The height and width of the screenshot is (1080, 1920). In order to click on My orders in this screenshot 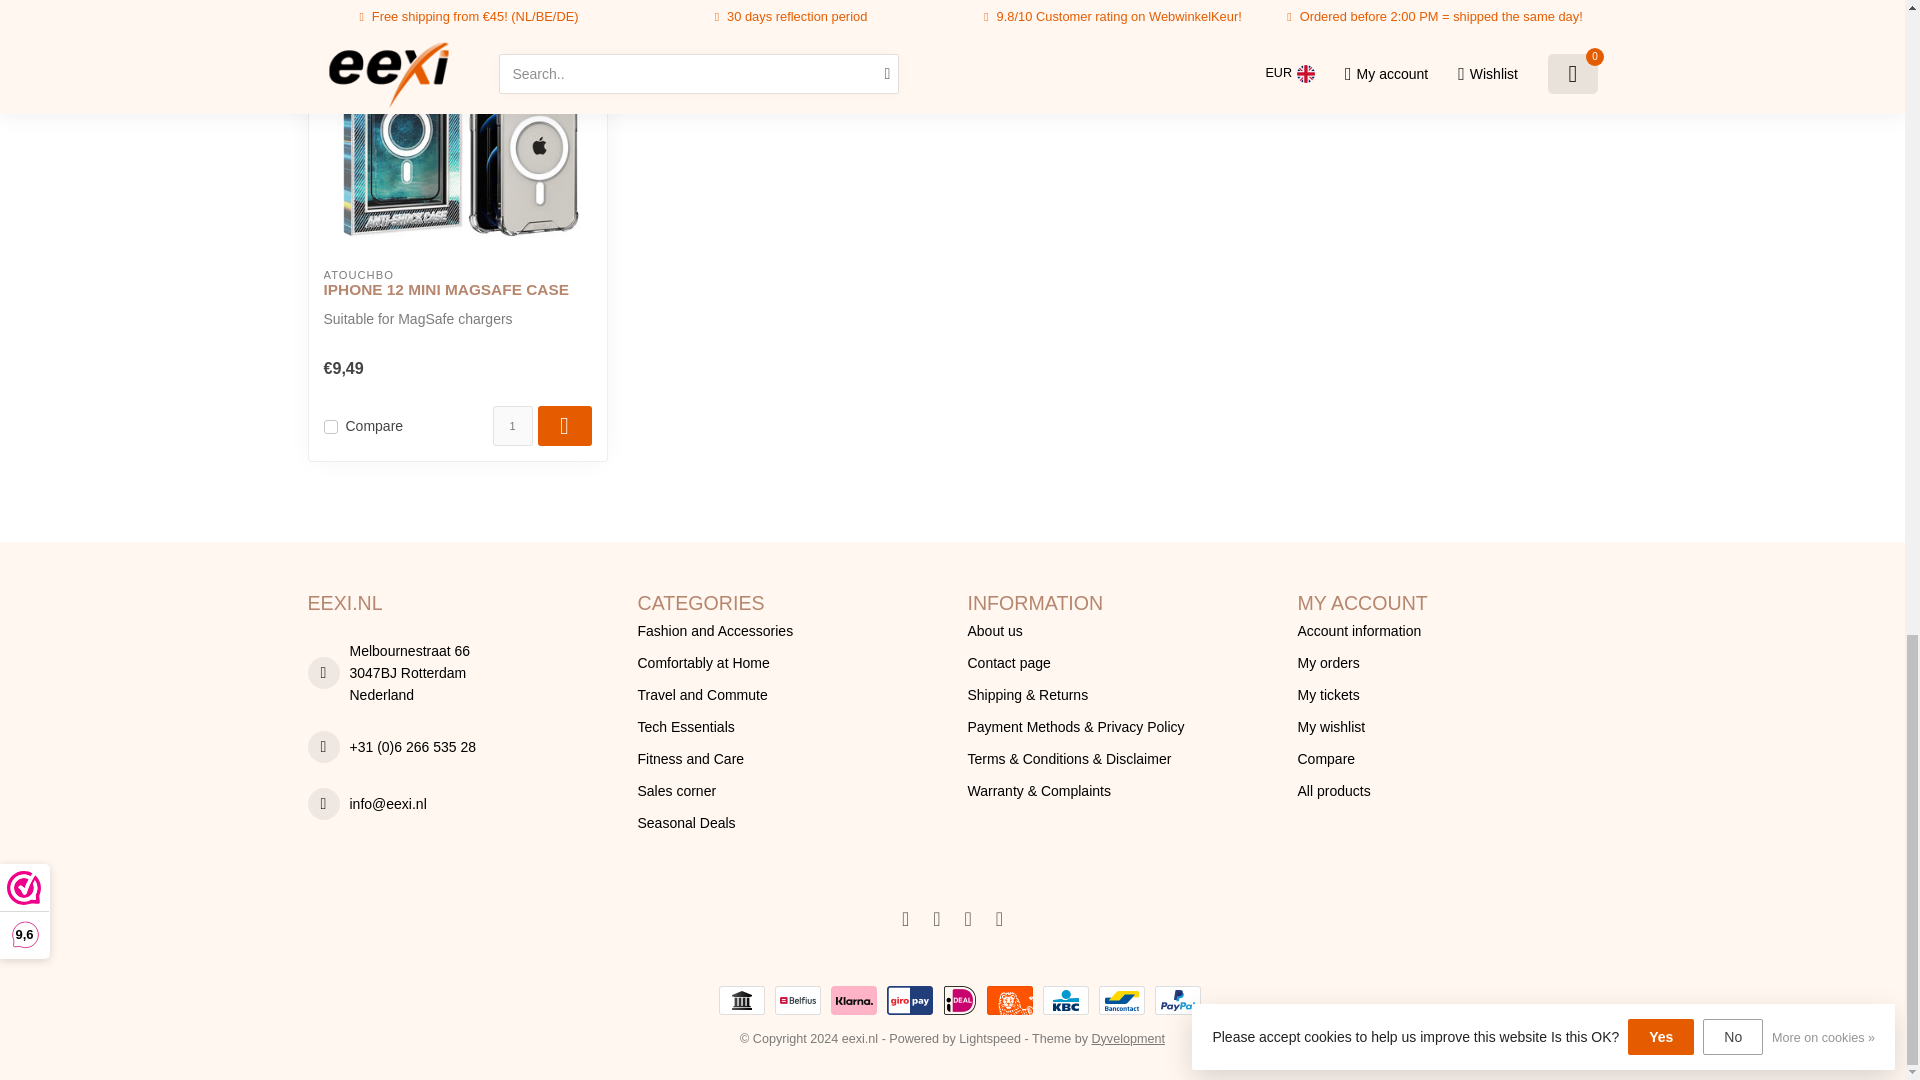, I will do `click(1447, 662)`.